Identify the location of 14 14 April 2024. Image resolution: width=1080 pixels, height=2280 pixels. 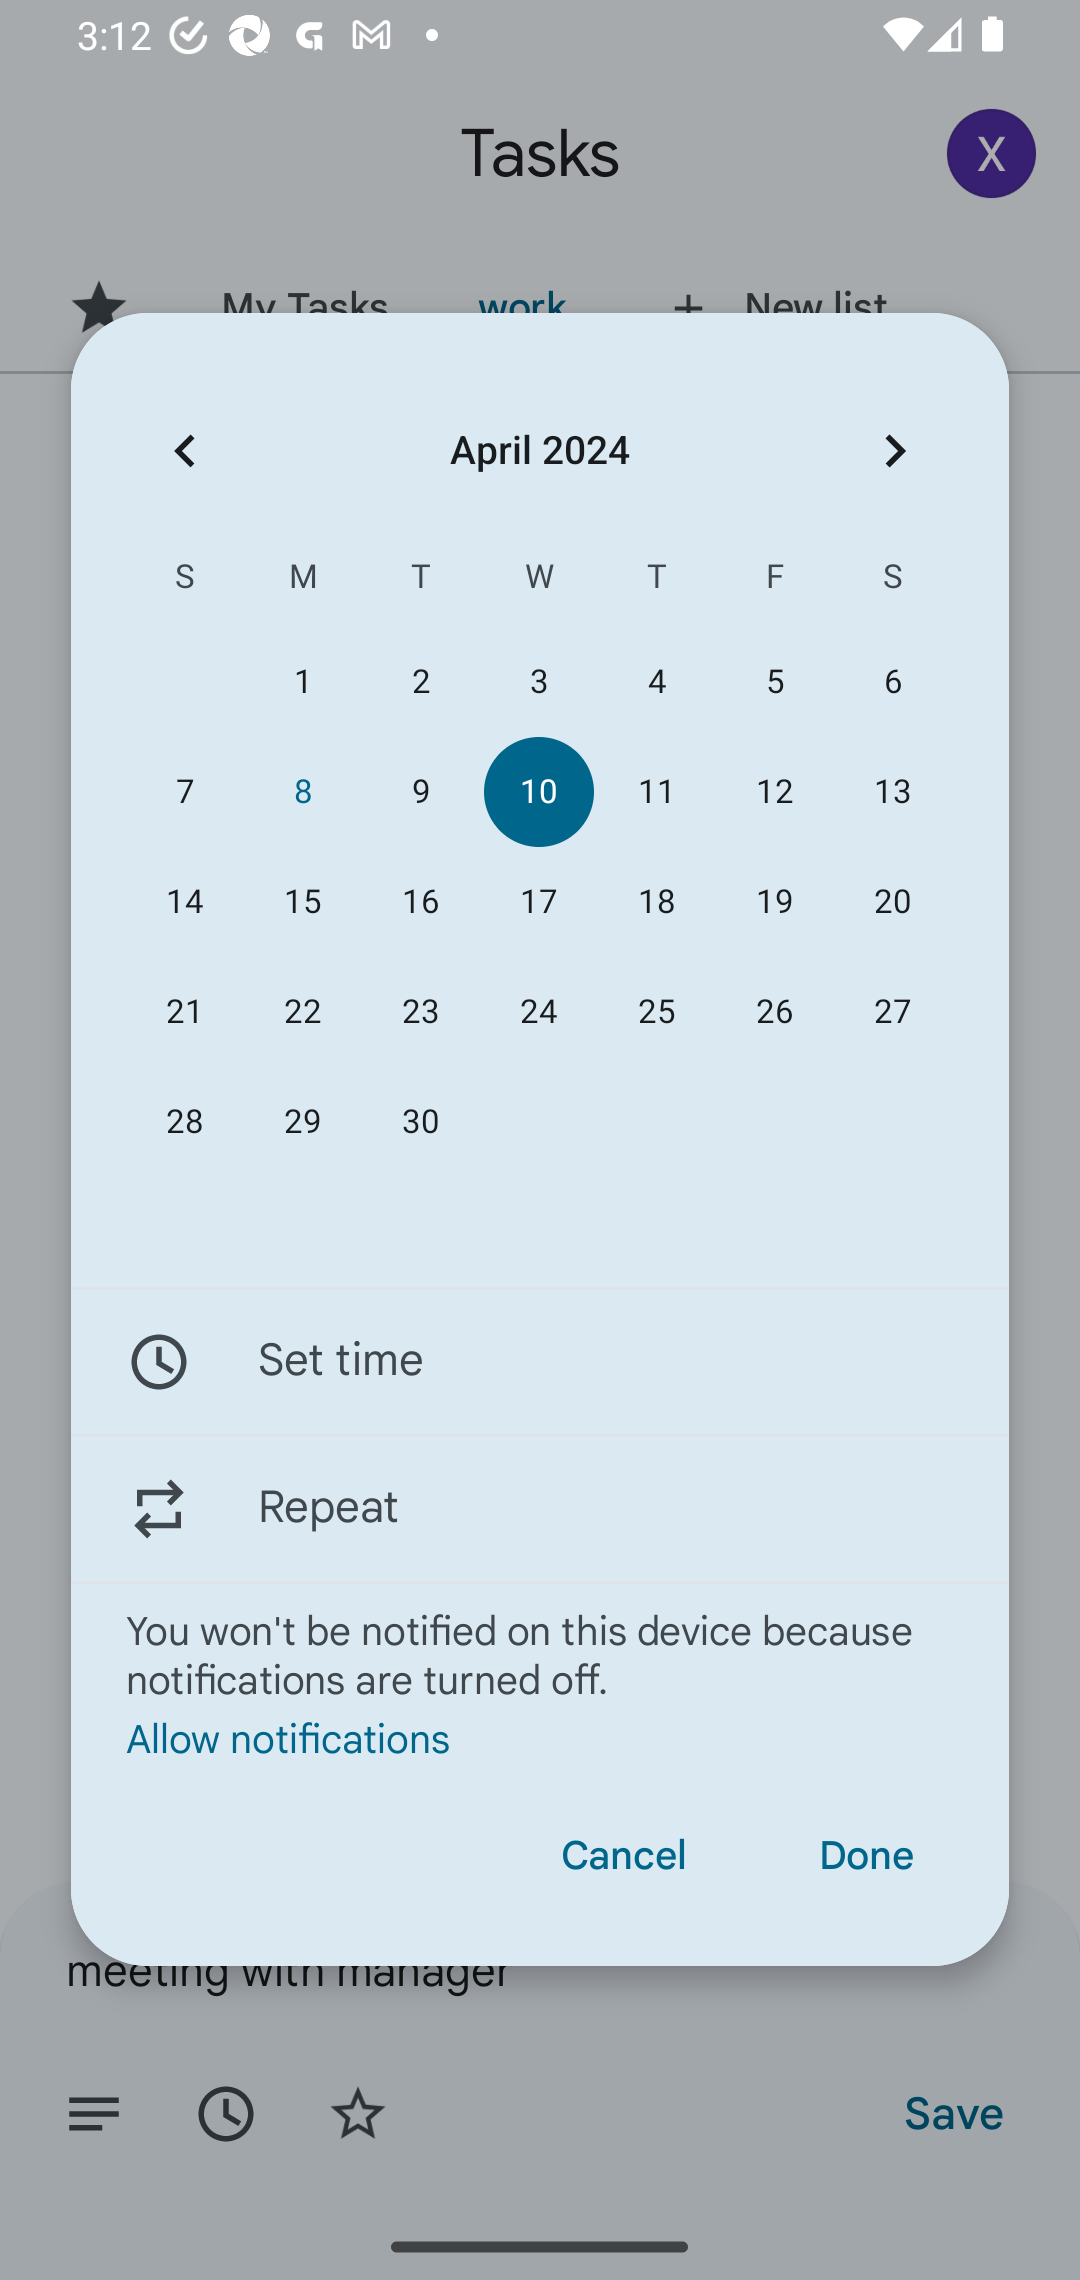
(185, 901).